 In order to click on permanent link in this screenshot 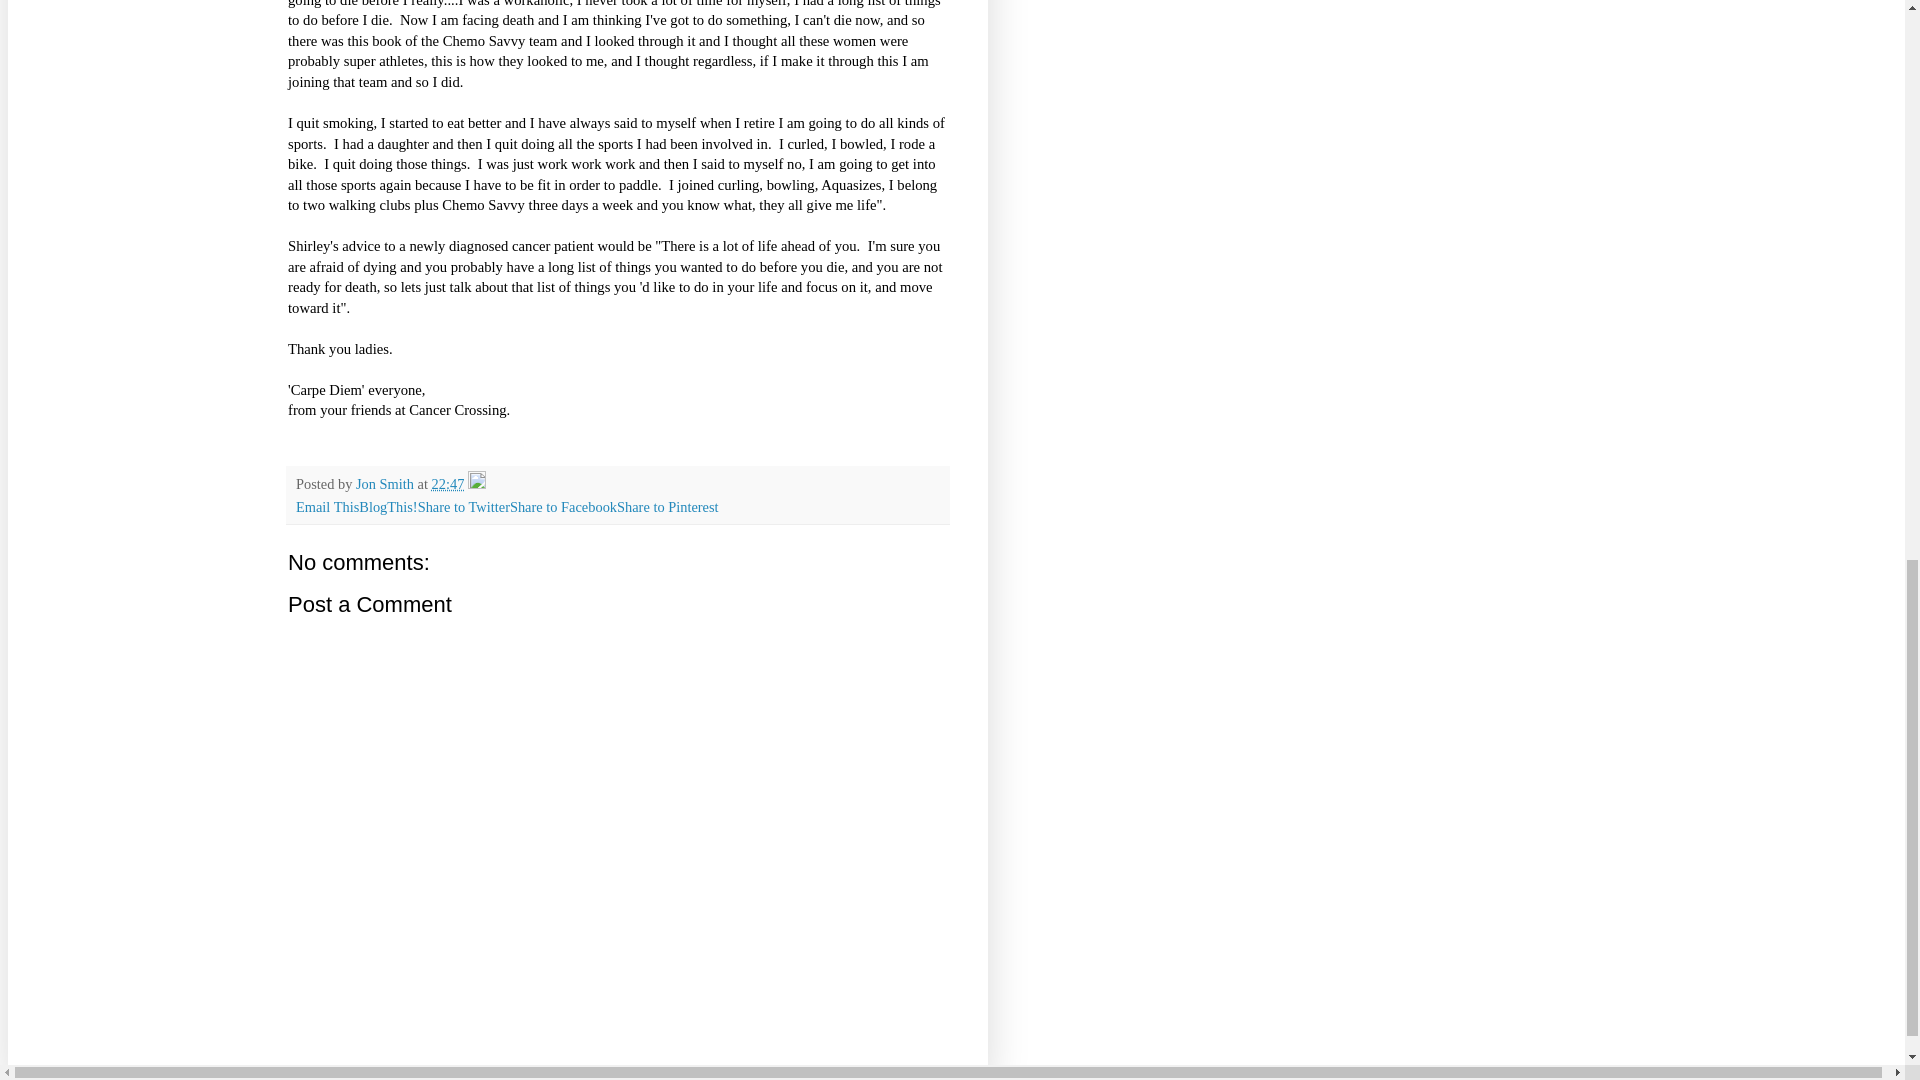, I will do `click(448, 484)`.